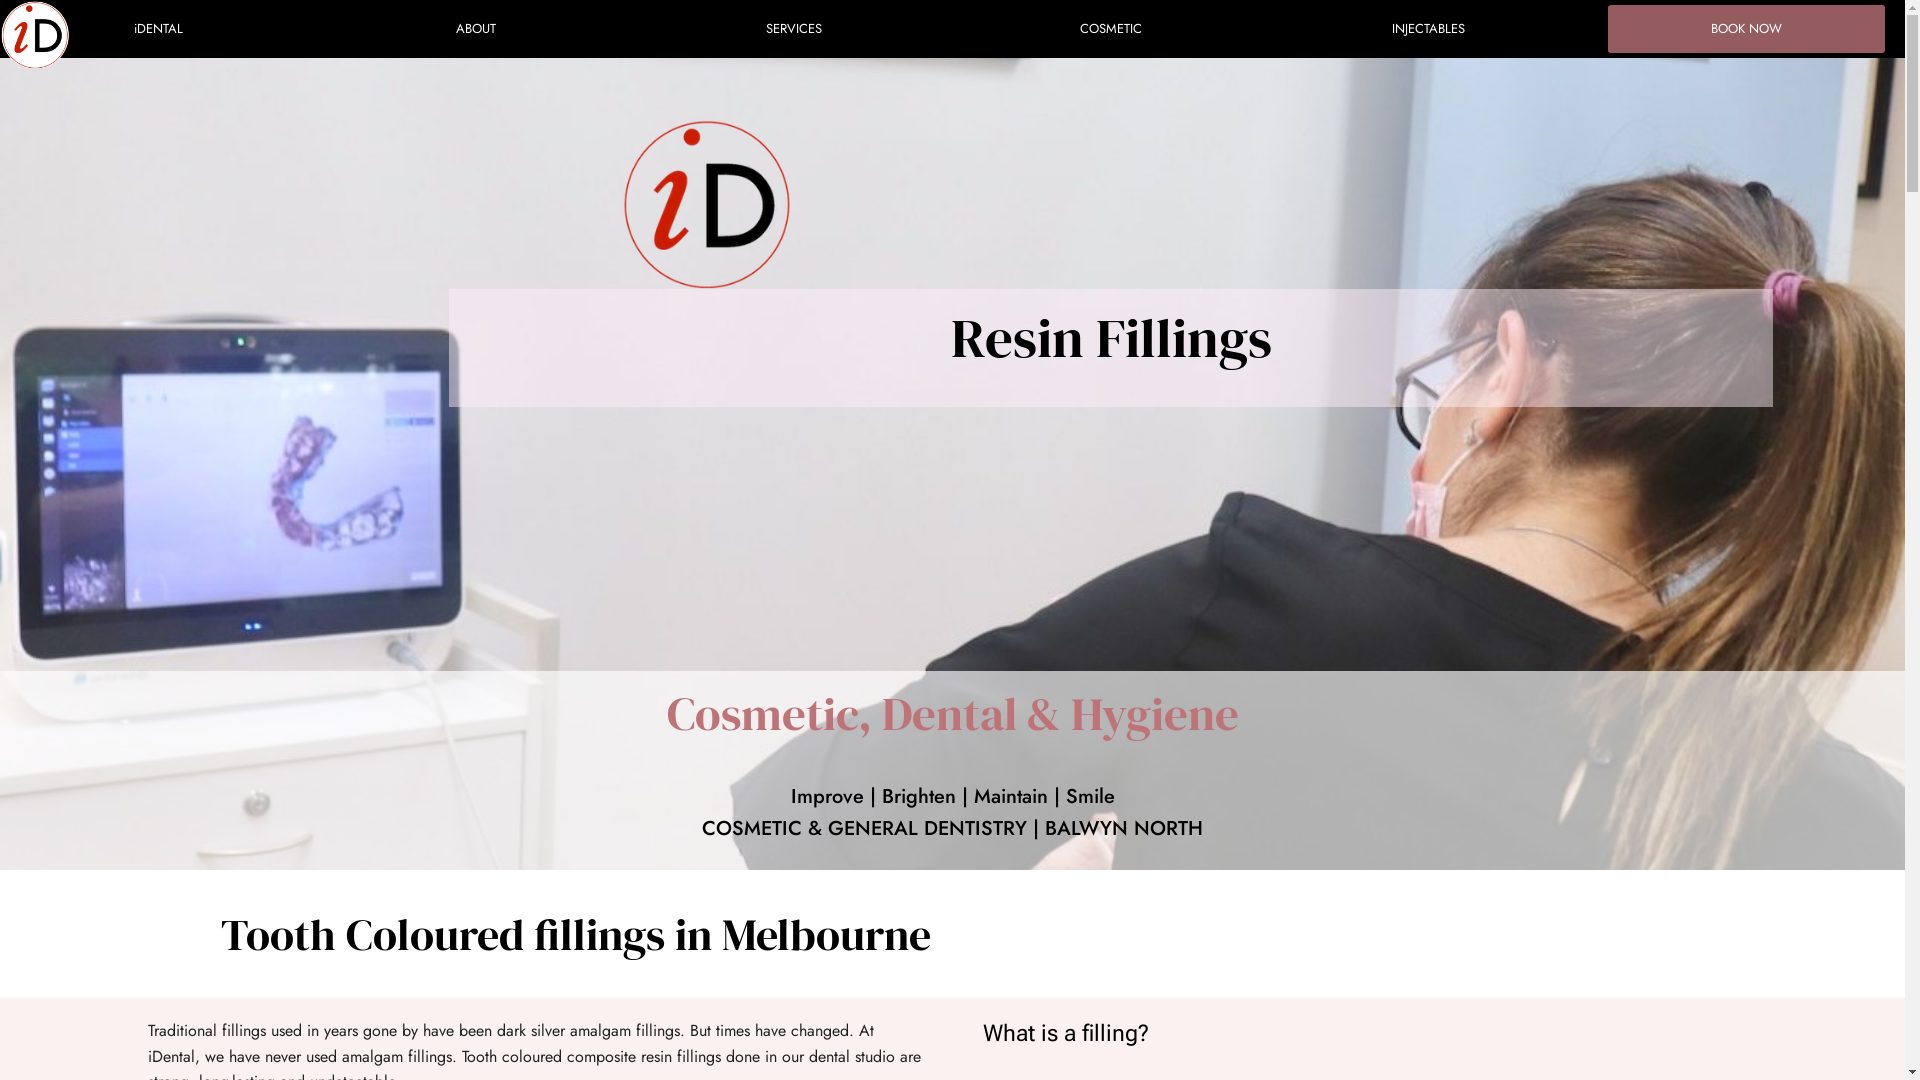  I want to click on INJECTABLES, so click(1428, 29).